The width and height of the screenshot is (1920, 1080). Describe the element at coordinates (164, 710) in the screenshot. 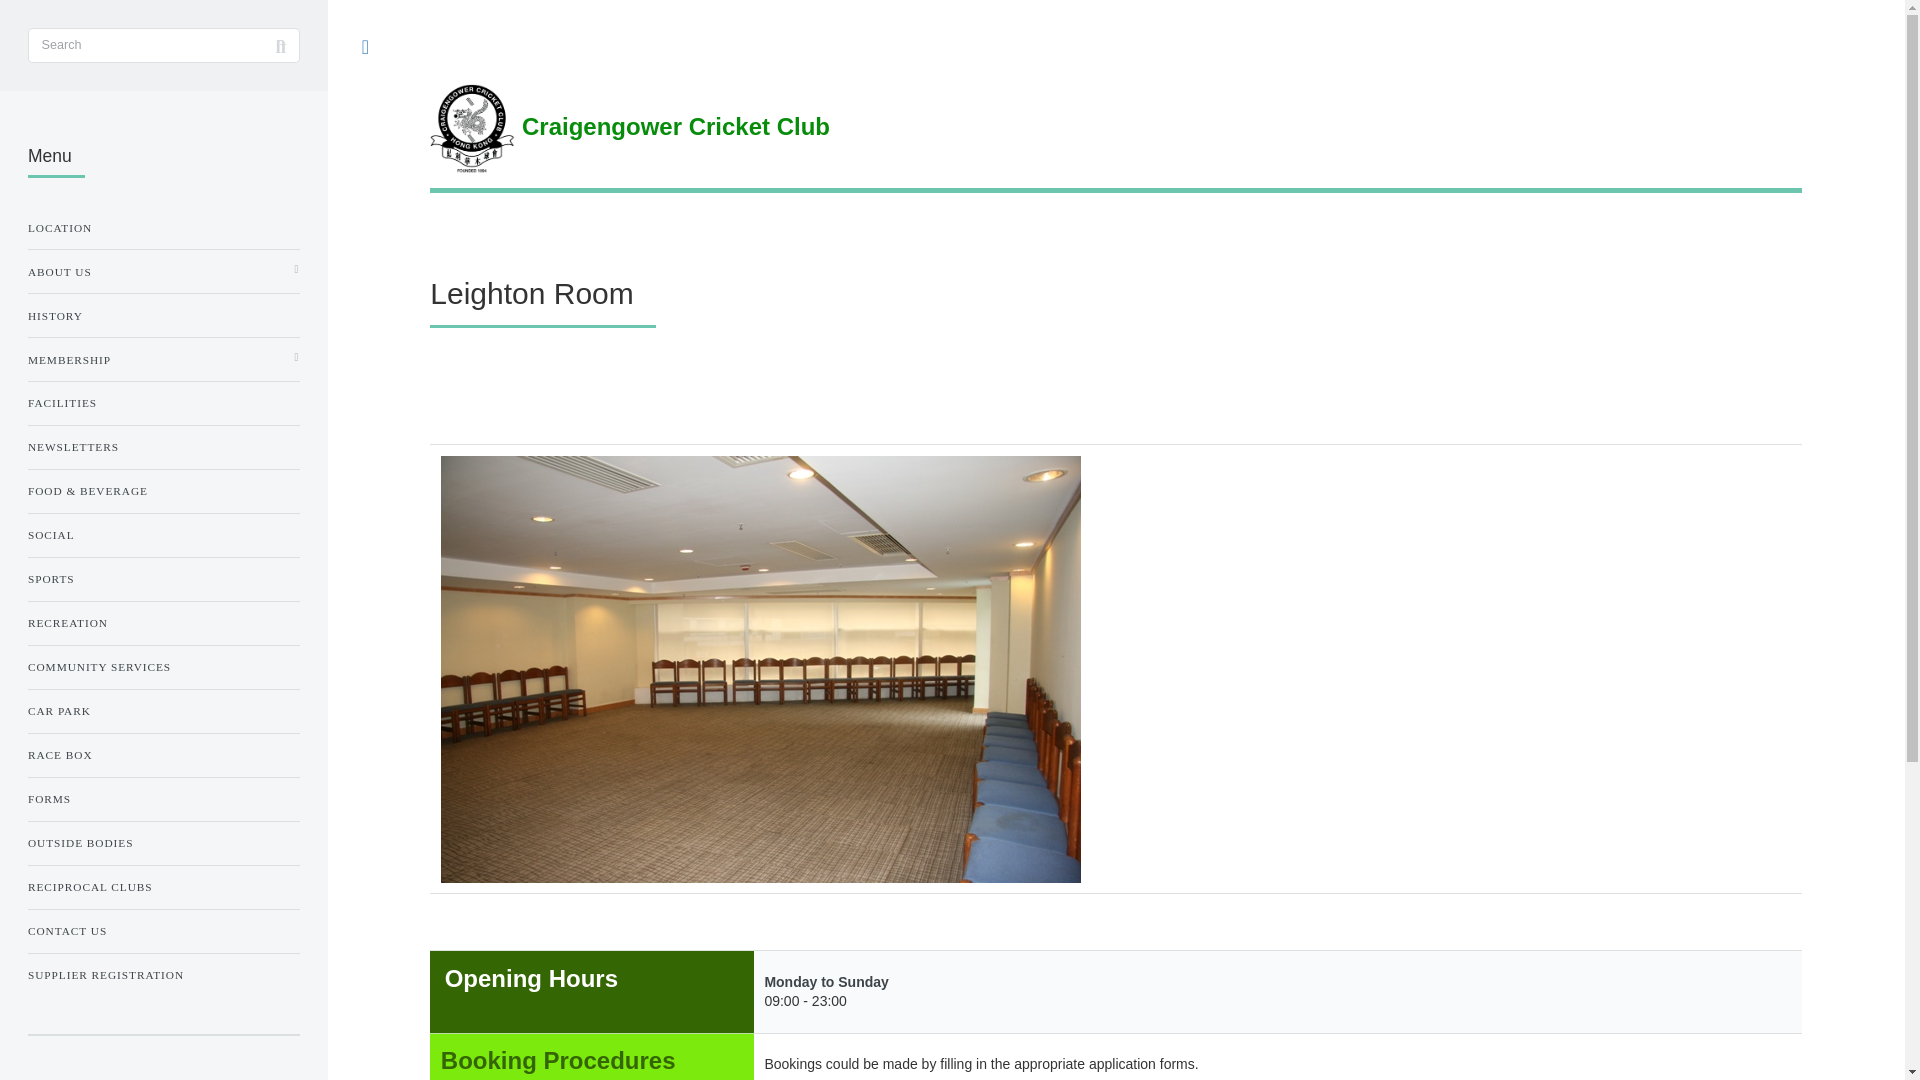

I see `CAR PARK` at that location.